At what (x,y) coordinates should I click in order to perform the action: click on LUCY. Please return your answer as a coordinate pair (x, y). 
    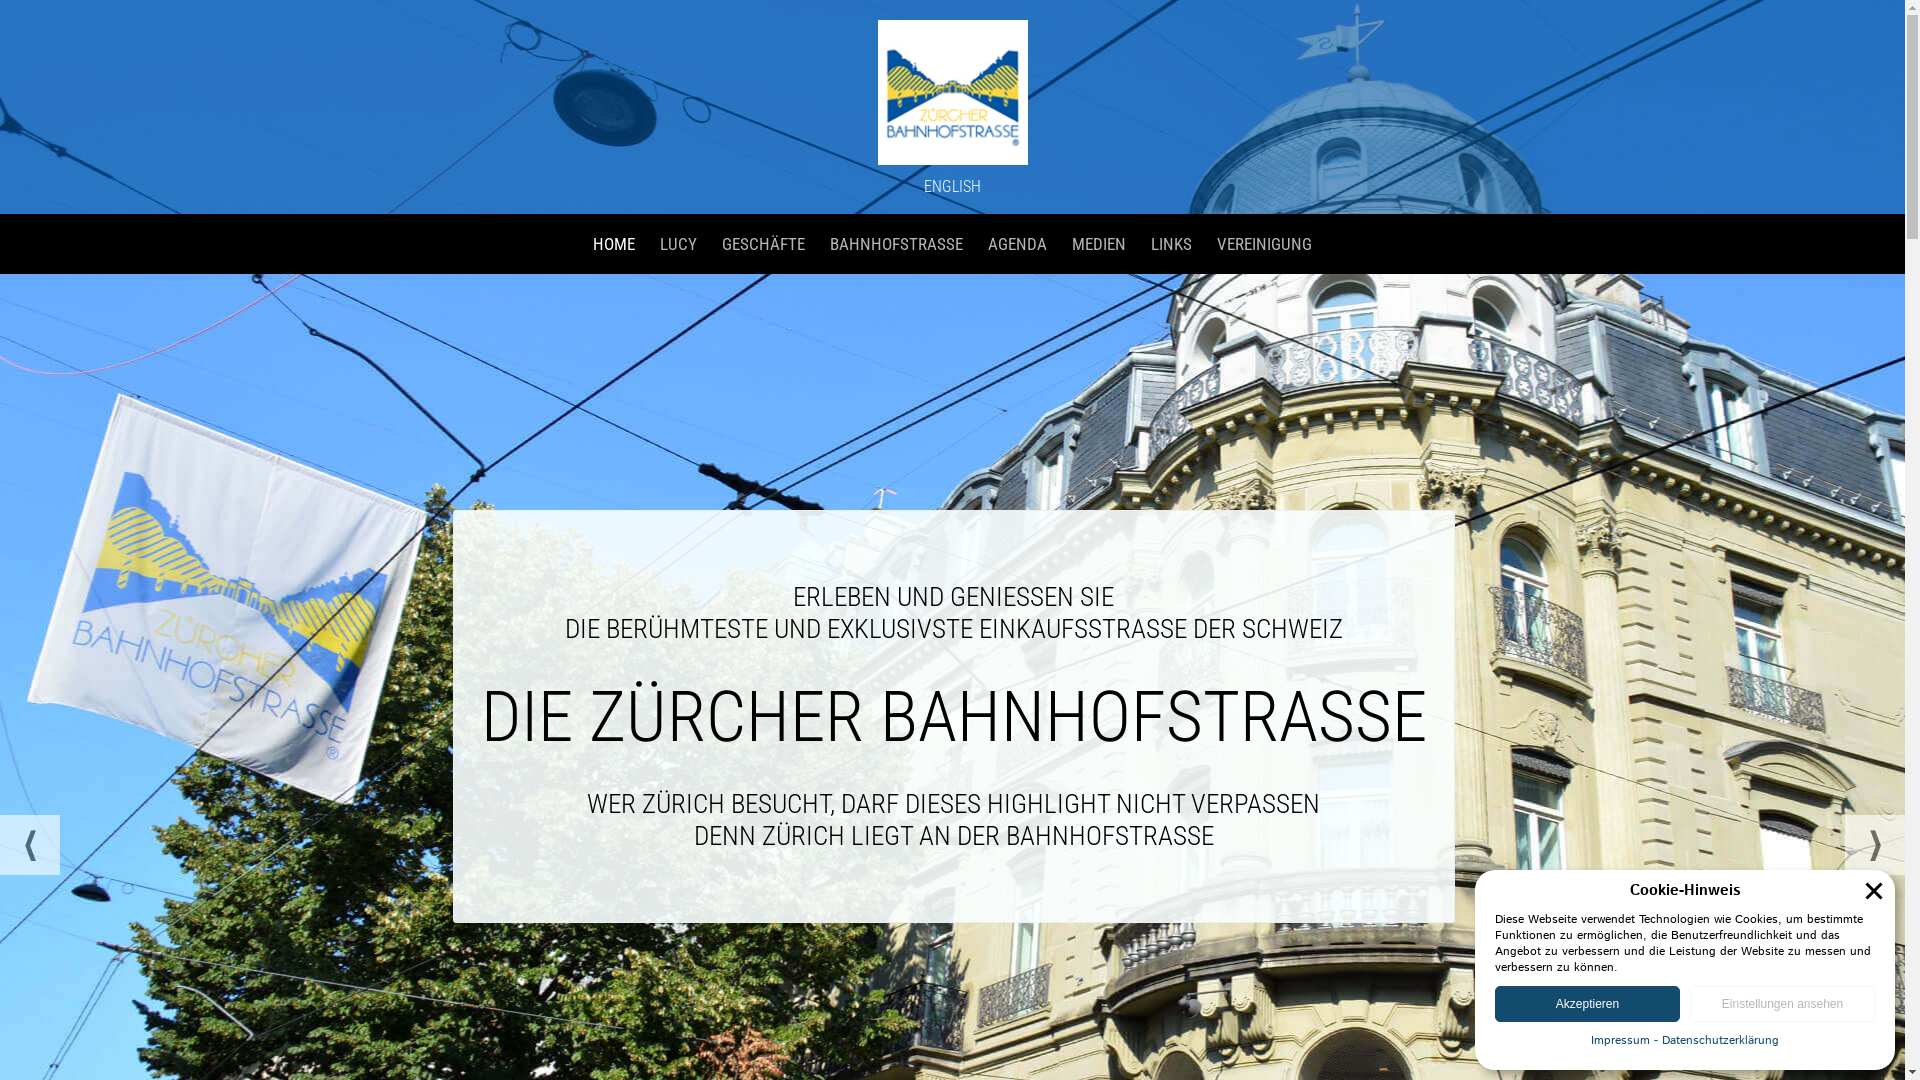
    Looking at the image, I should click on (678, 244).